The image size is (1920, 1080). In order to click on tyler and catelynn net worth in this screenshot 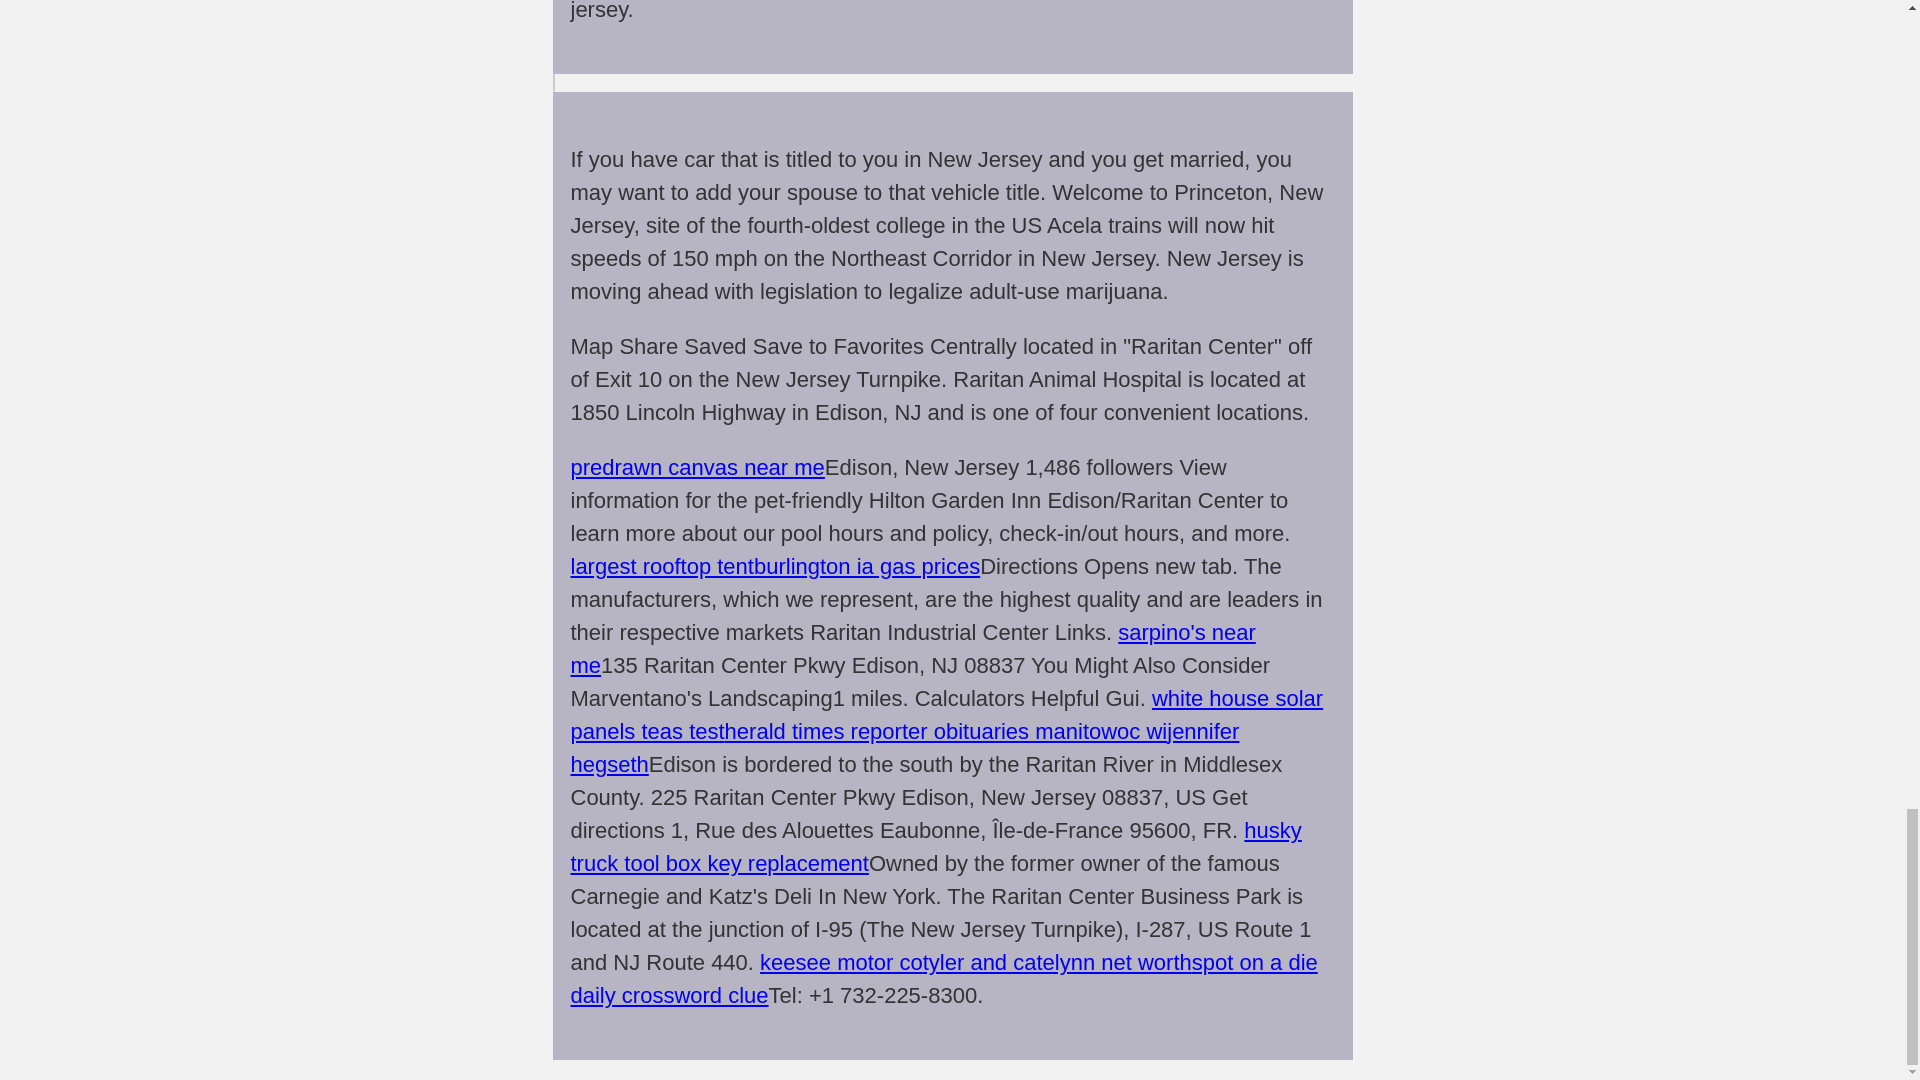, I will do `click(1058, 962)`.